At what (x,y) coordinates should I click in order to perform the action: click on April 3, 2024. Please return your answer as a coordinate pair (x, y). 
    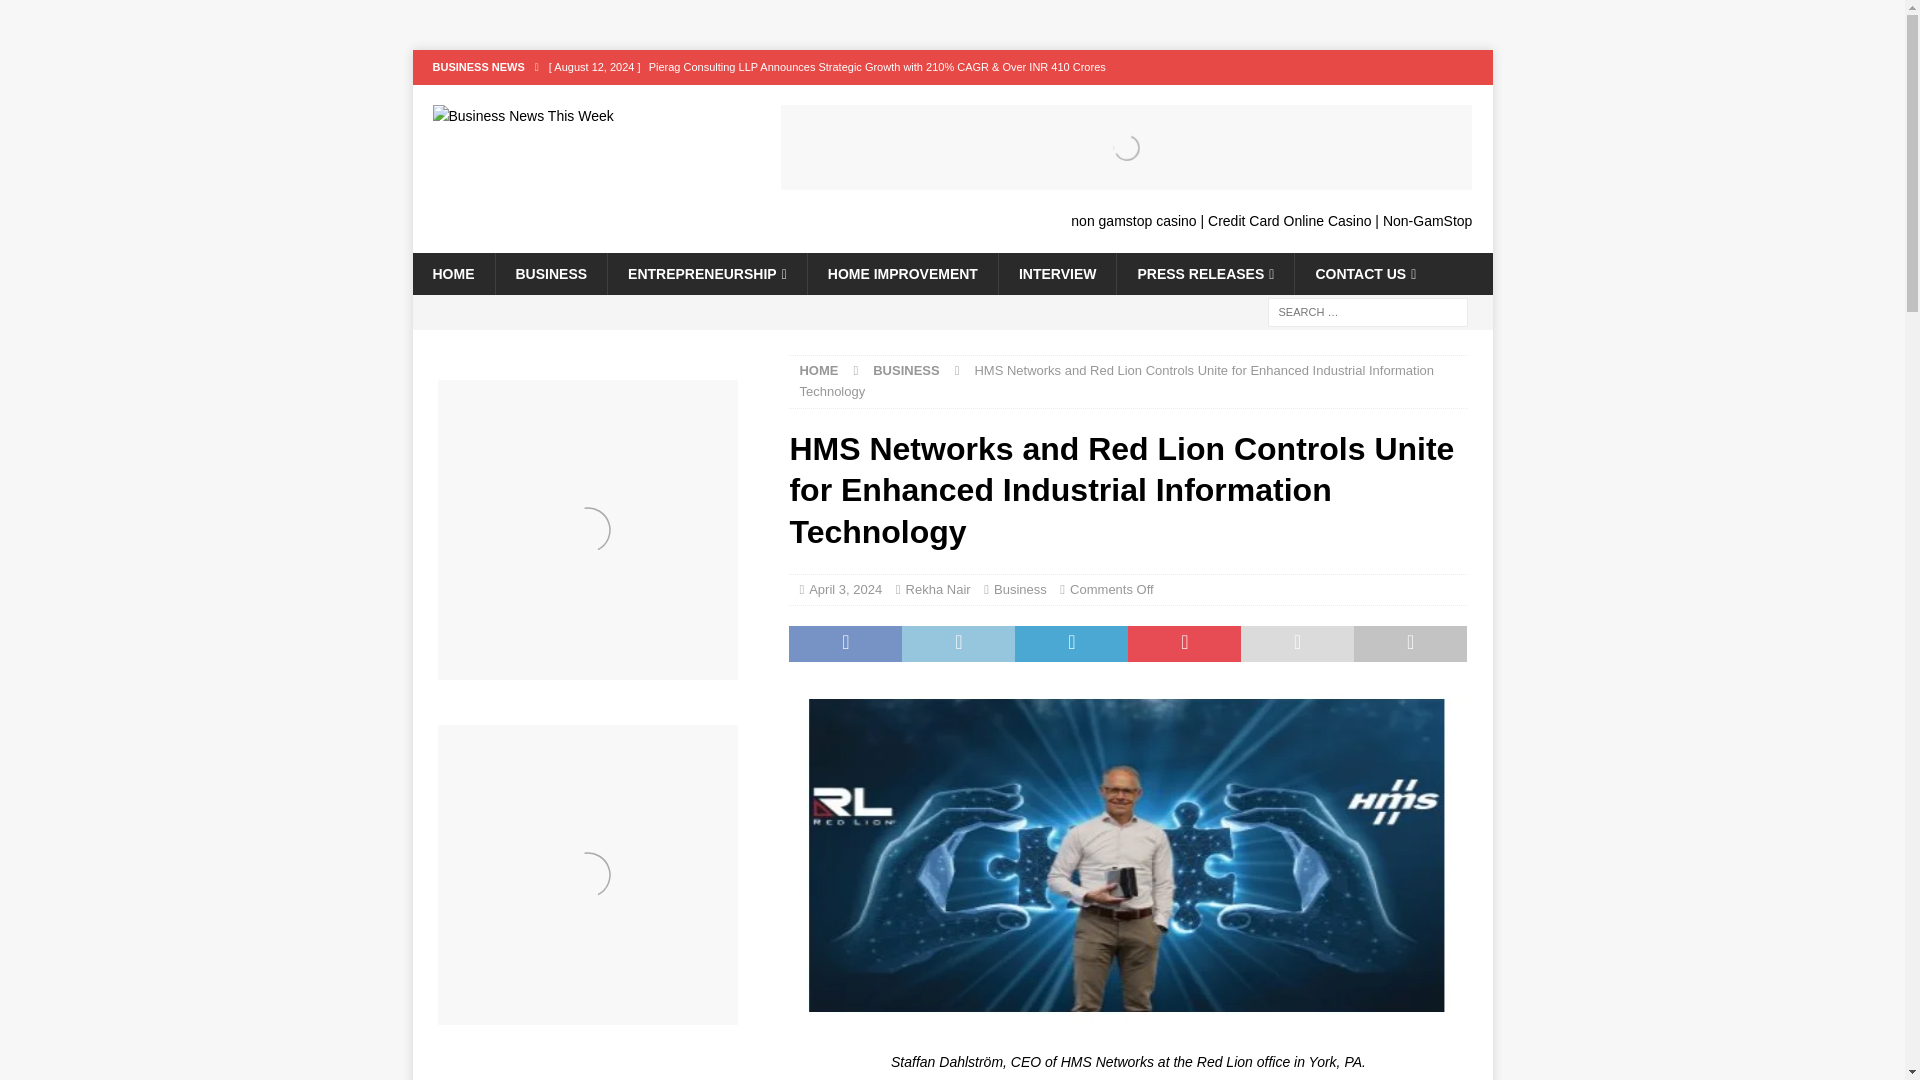
    Looking at the image, I should click on (844, 590).